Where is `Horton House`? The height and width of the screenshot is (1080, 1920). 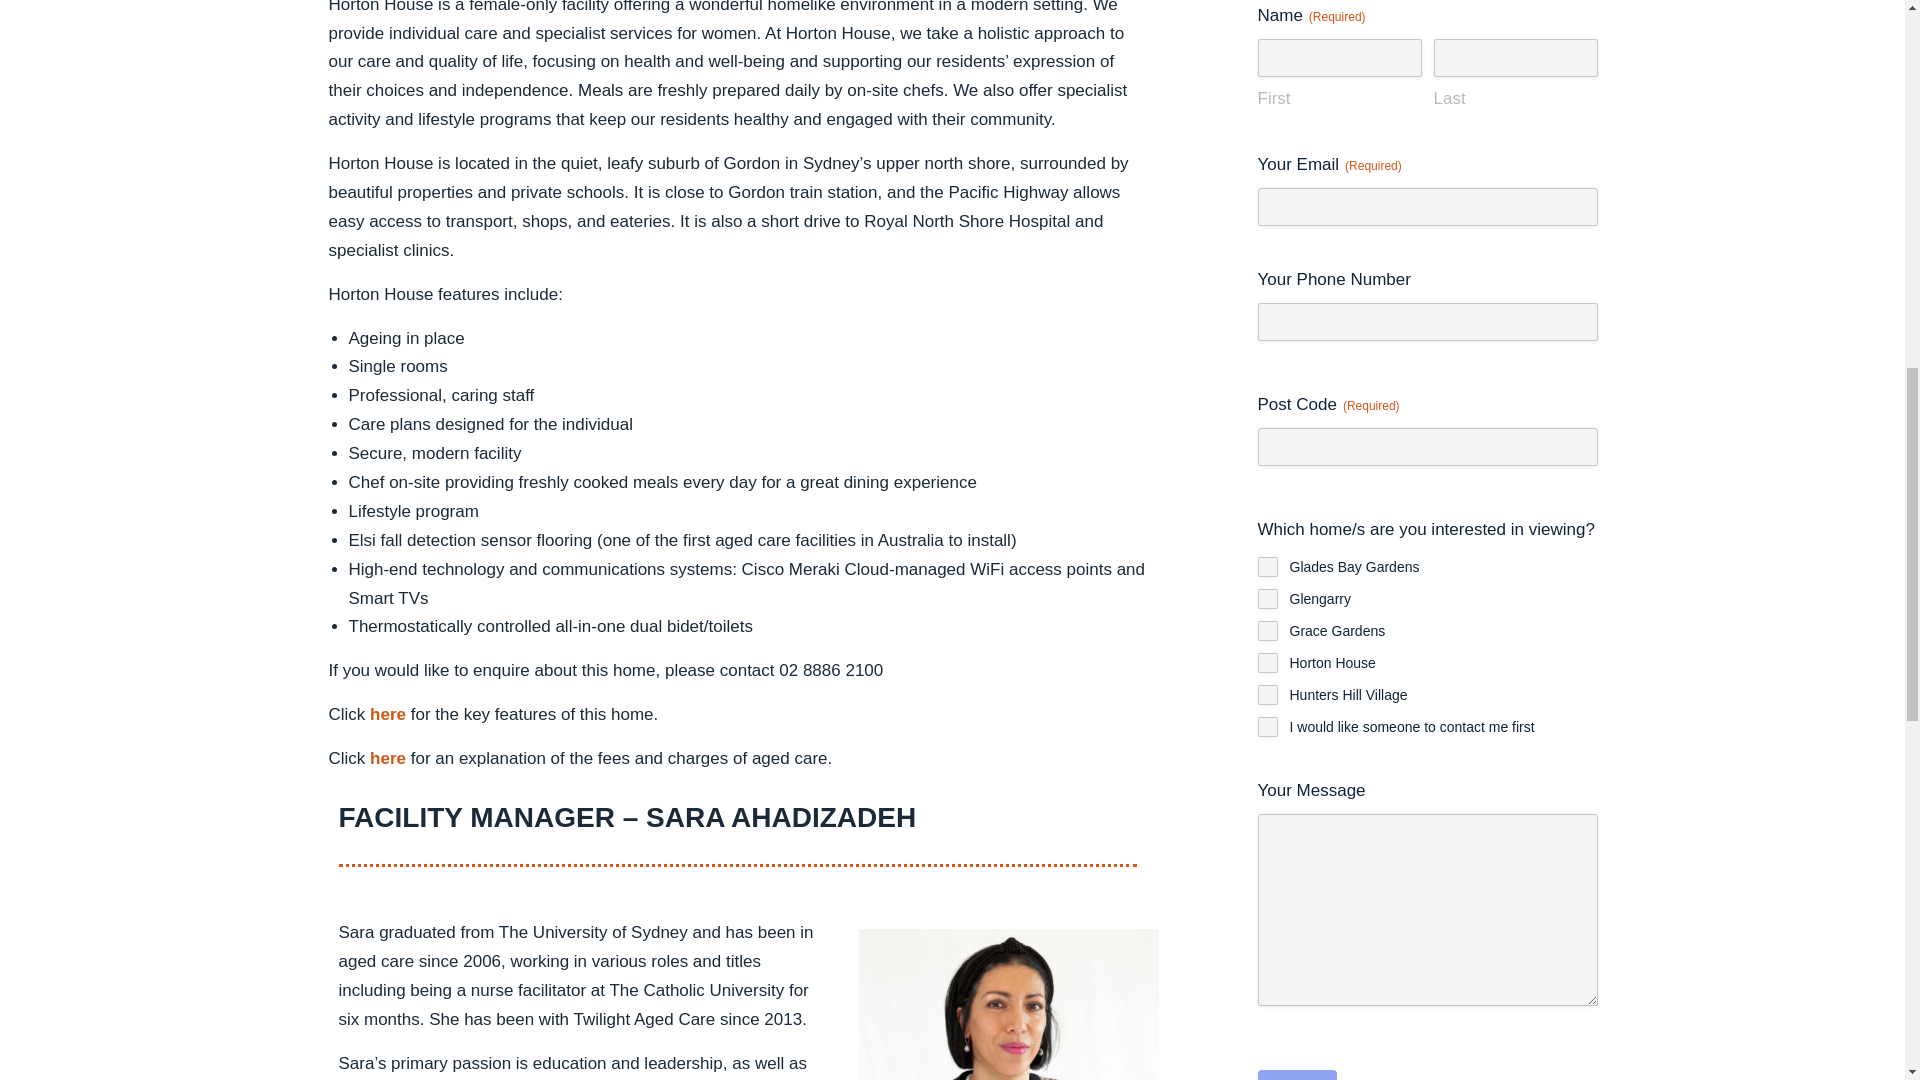 Horton House is located at coordinates (1268, 662).